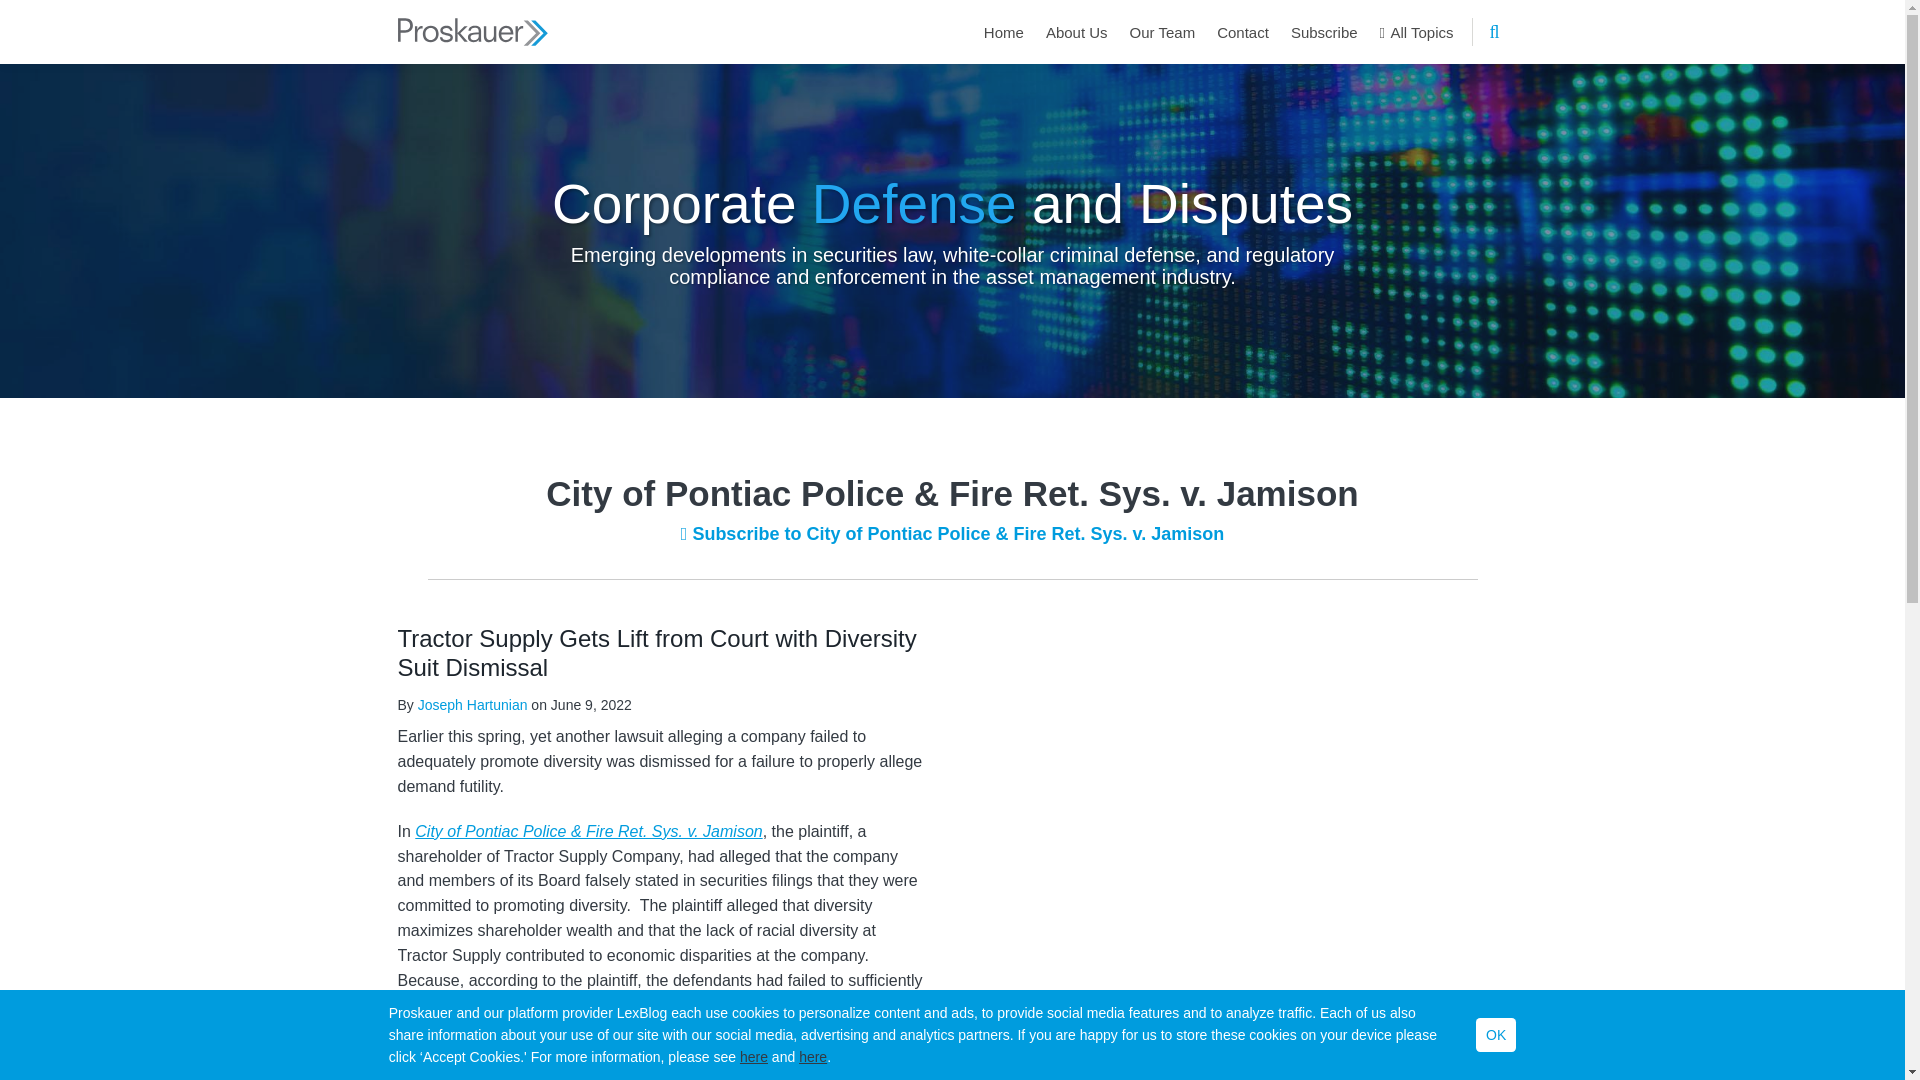 The width and height of the screenshot is (1920, 1080). What do you see at coordinates (1416, 32) in the screenshot?
I see `All Topics` at bounding box center [1416, 32].